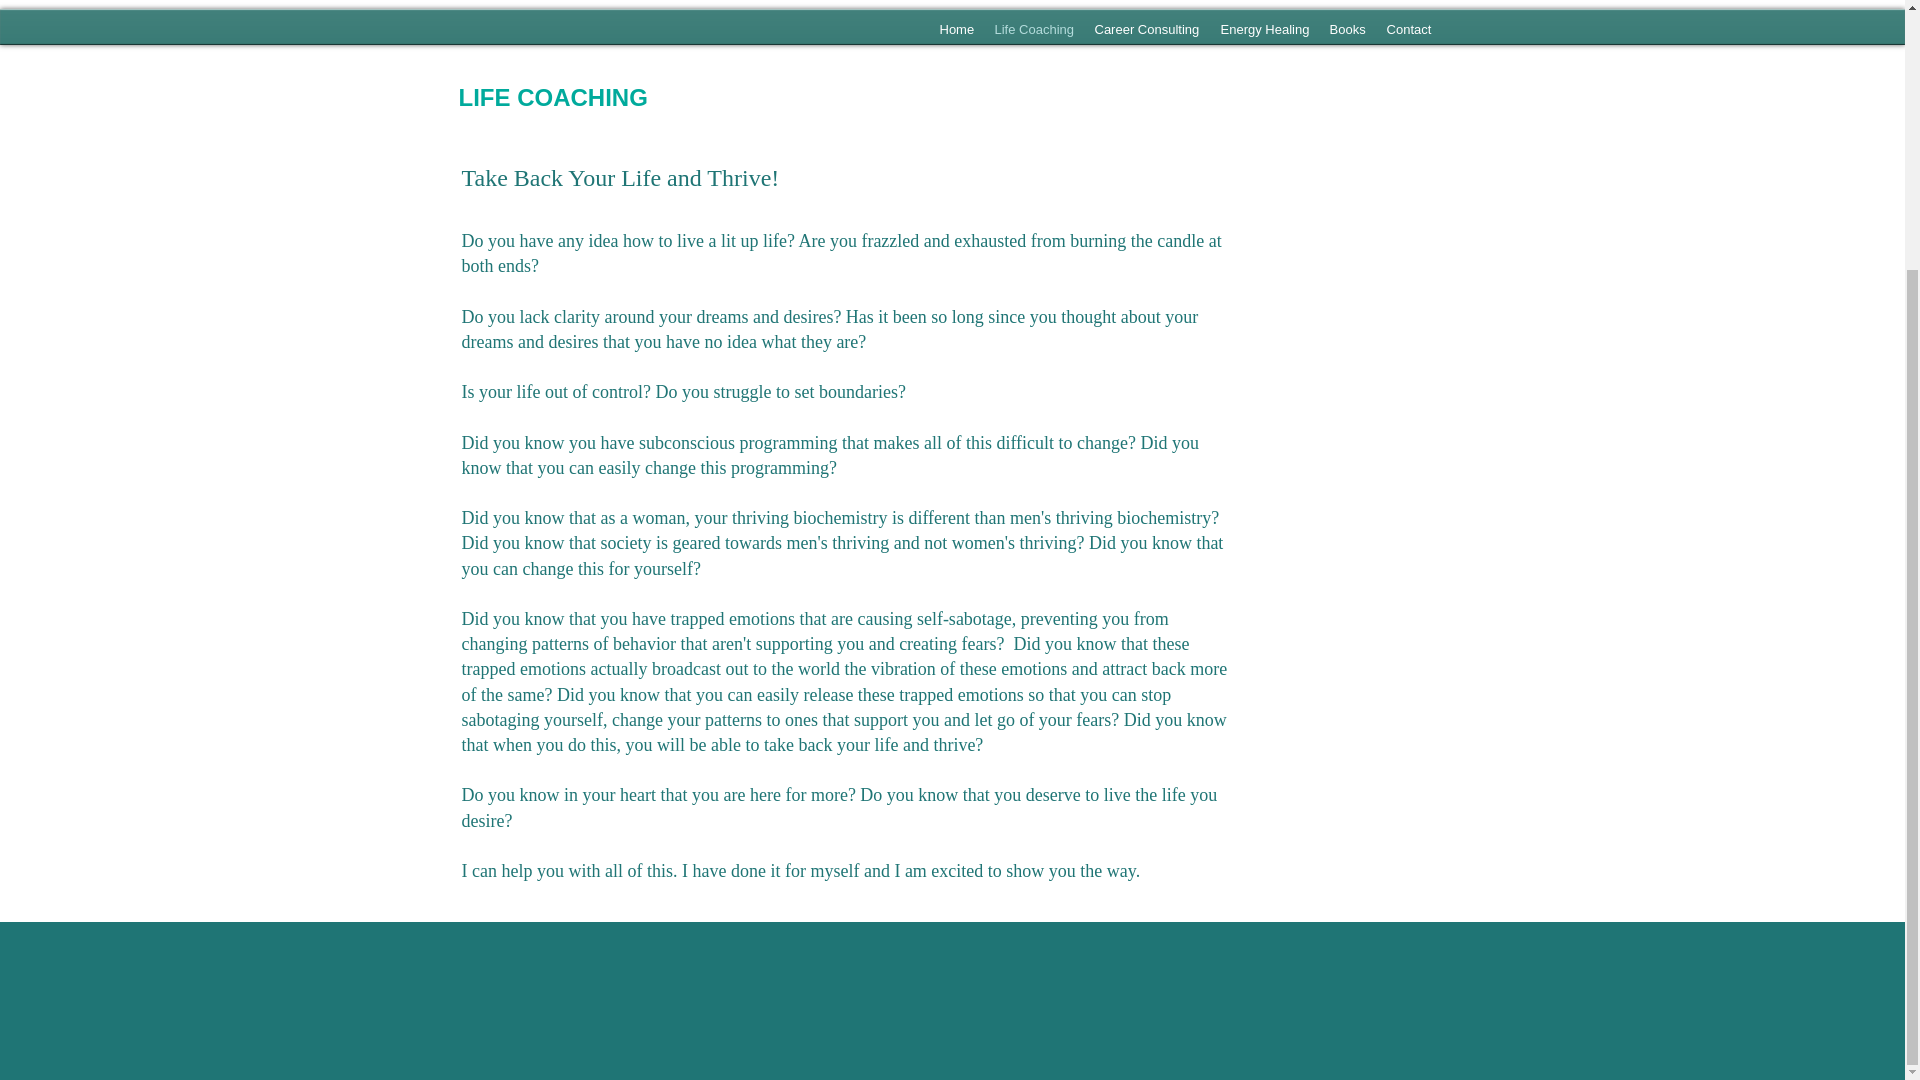  I want to click on Energy Healing, so click(1264, 30).